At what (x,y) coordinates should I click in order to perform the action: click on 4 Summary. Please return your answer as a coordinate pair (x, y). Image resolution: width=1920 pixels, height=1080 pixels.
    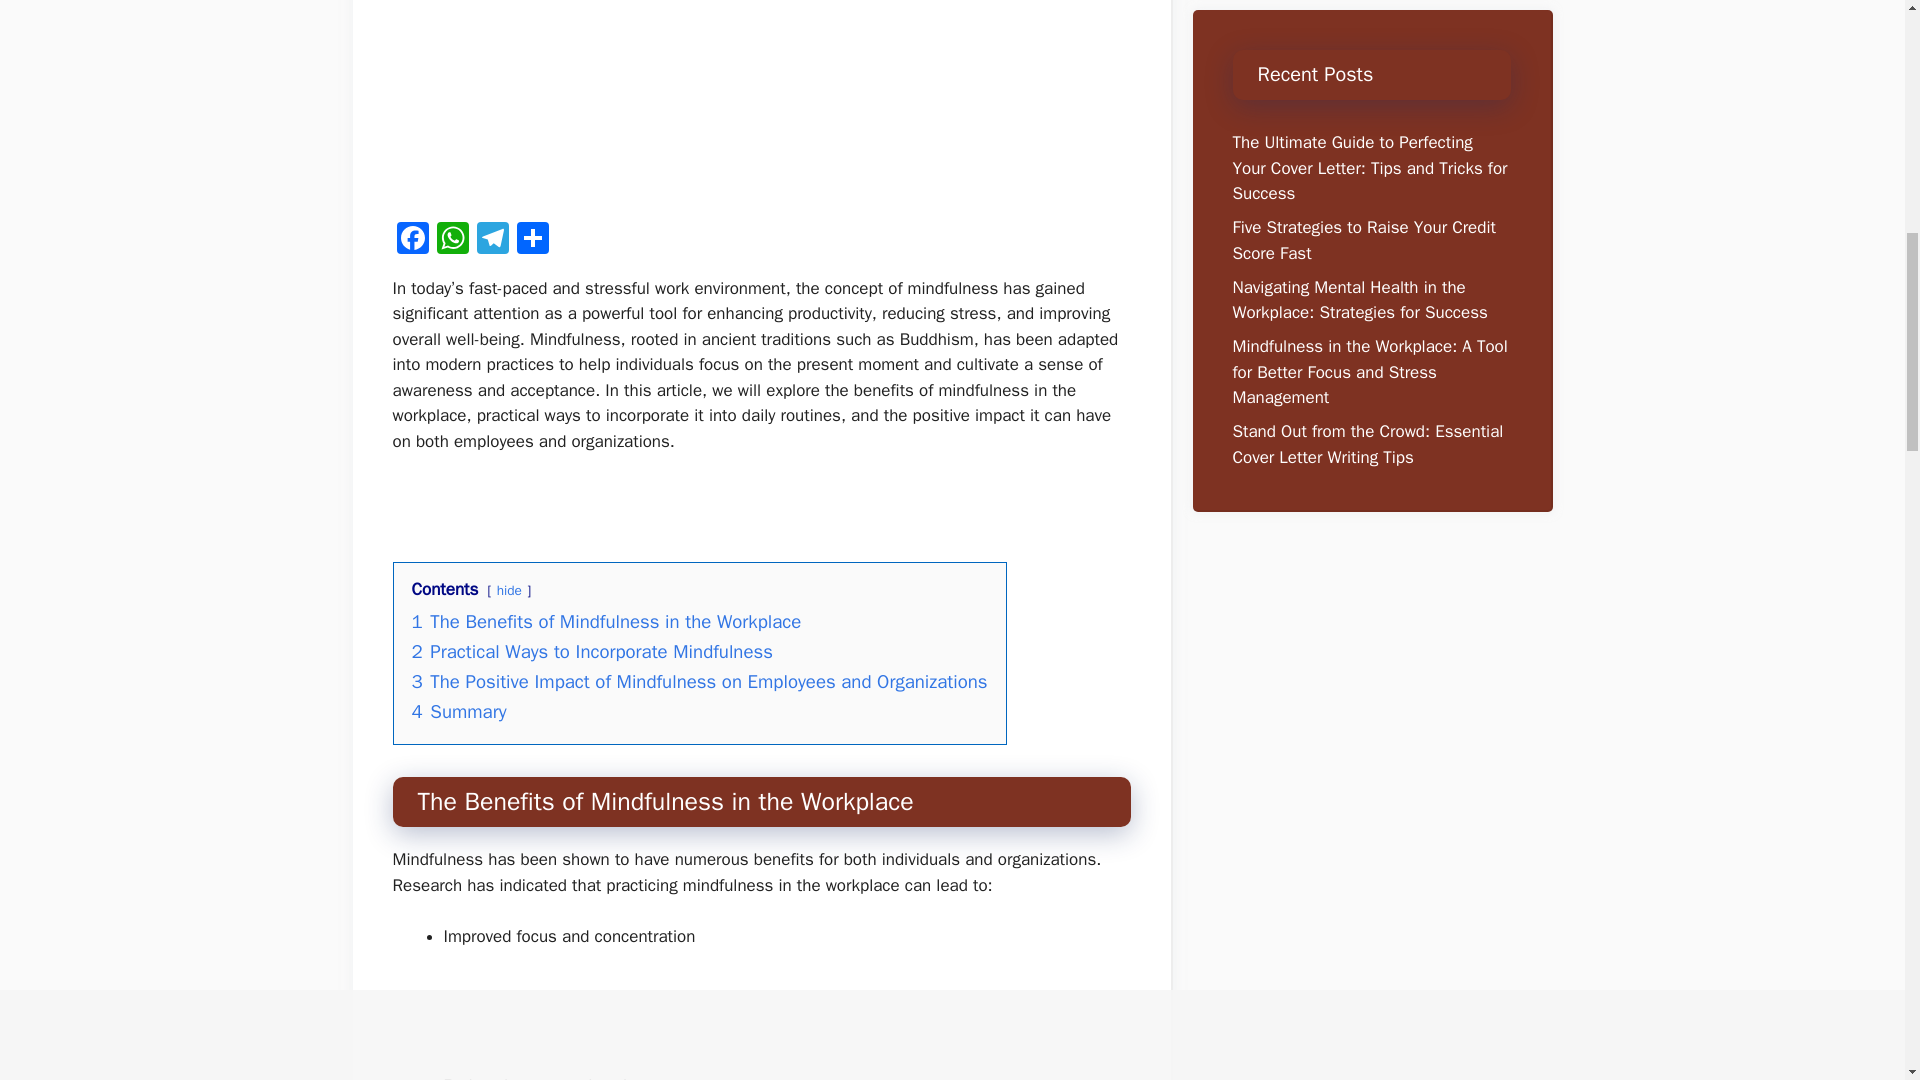
    Looking at the image, I should click on (459, 711).